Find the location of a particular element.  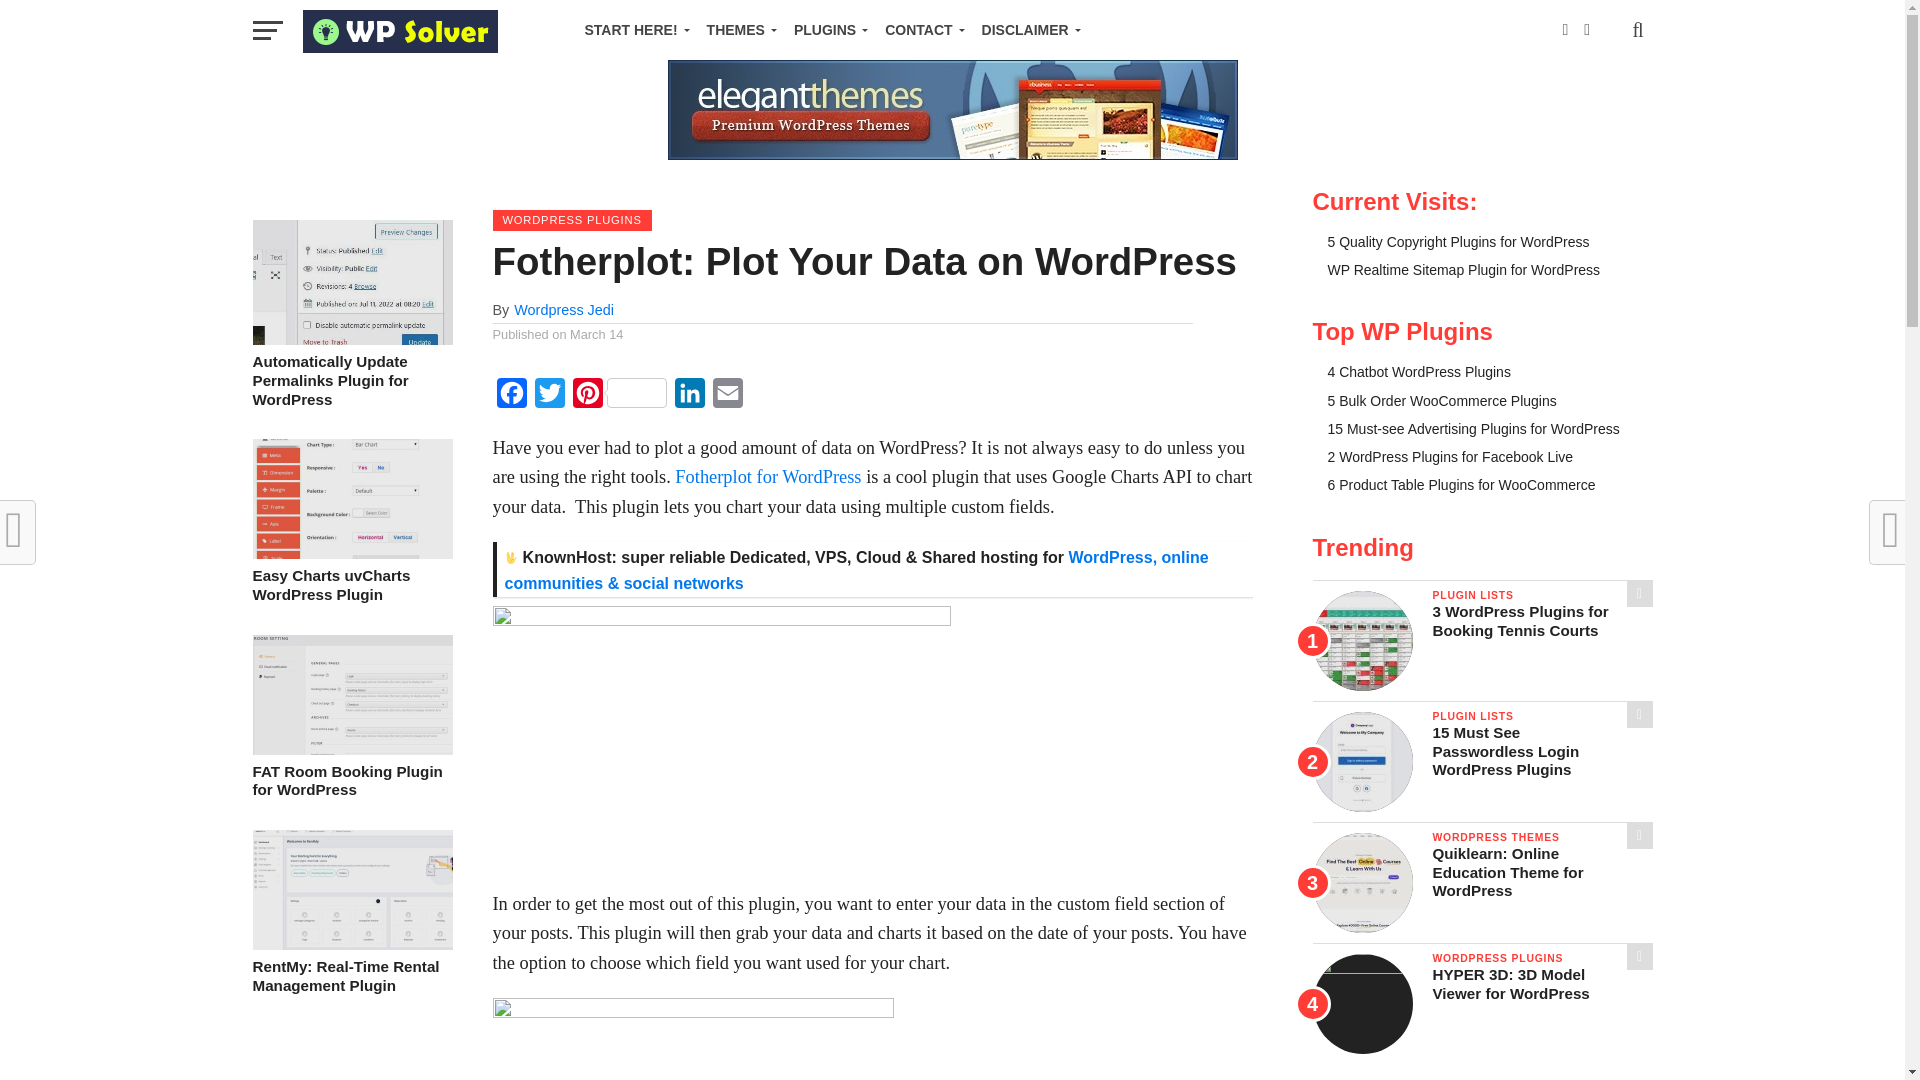

Facebook is located at coordinates (510, 398).